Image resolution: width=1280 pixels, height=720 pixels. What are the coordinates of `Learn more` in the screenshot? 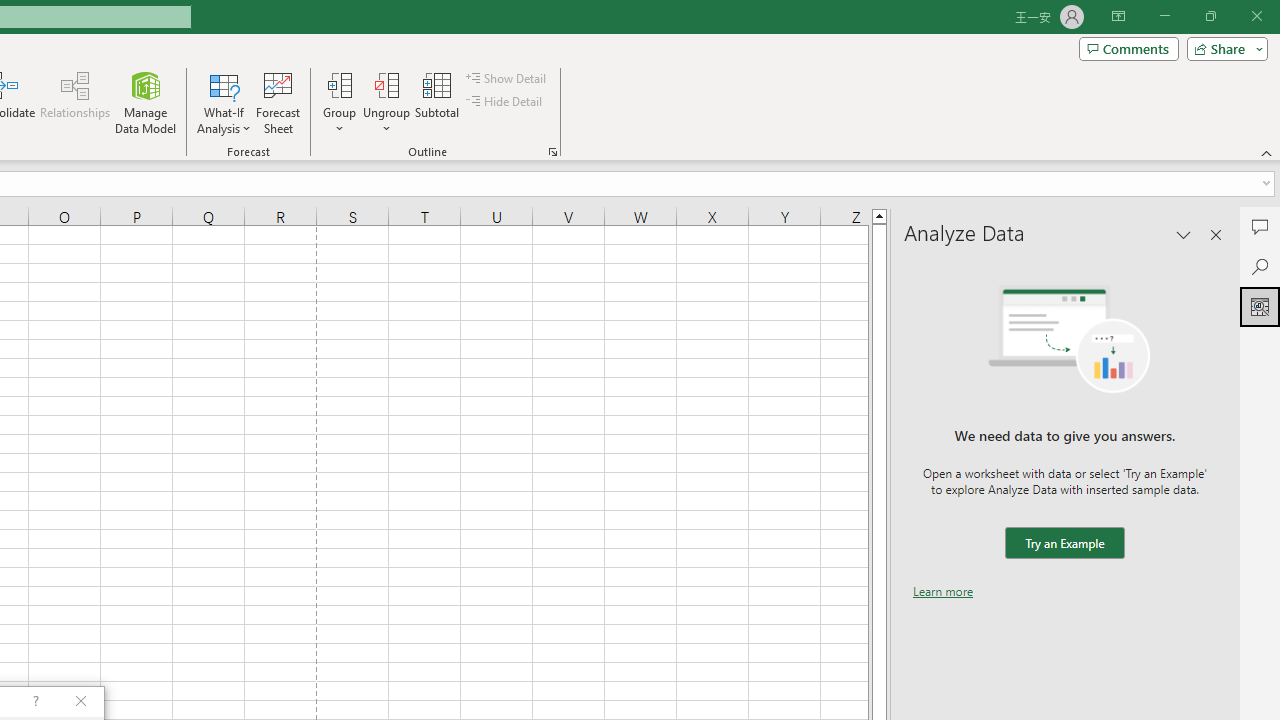 It's located at (943, 591).